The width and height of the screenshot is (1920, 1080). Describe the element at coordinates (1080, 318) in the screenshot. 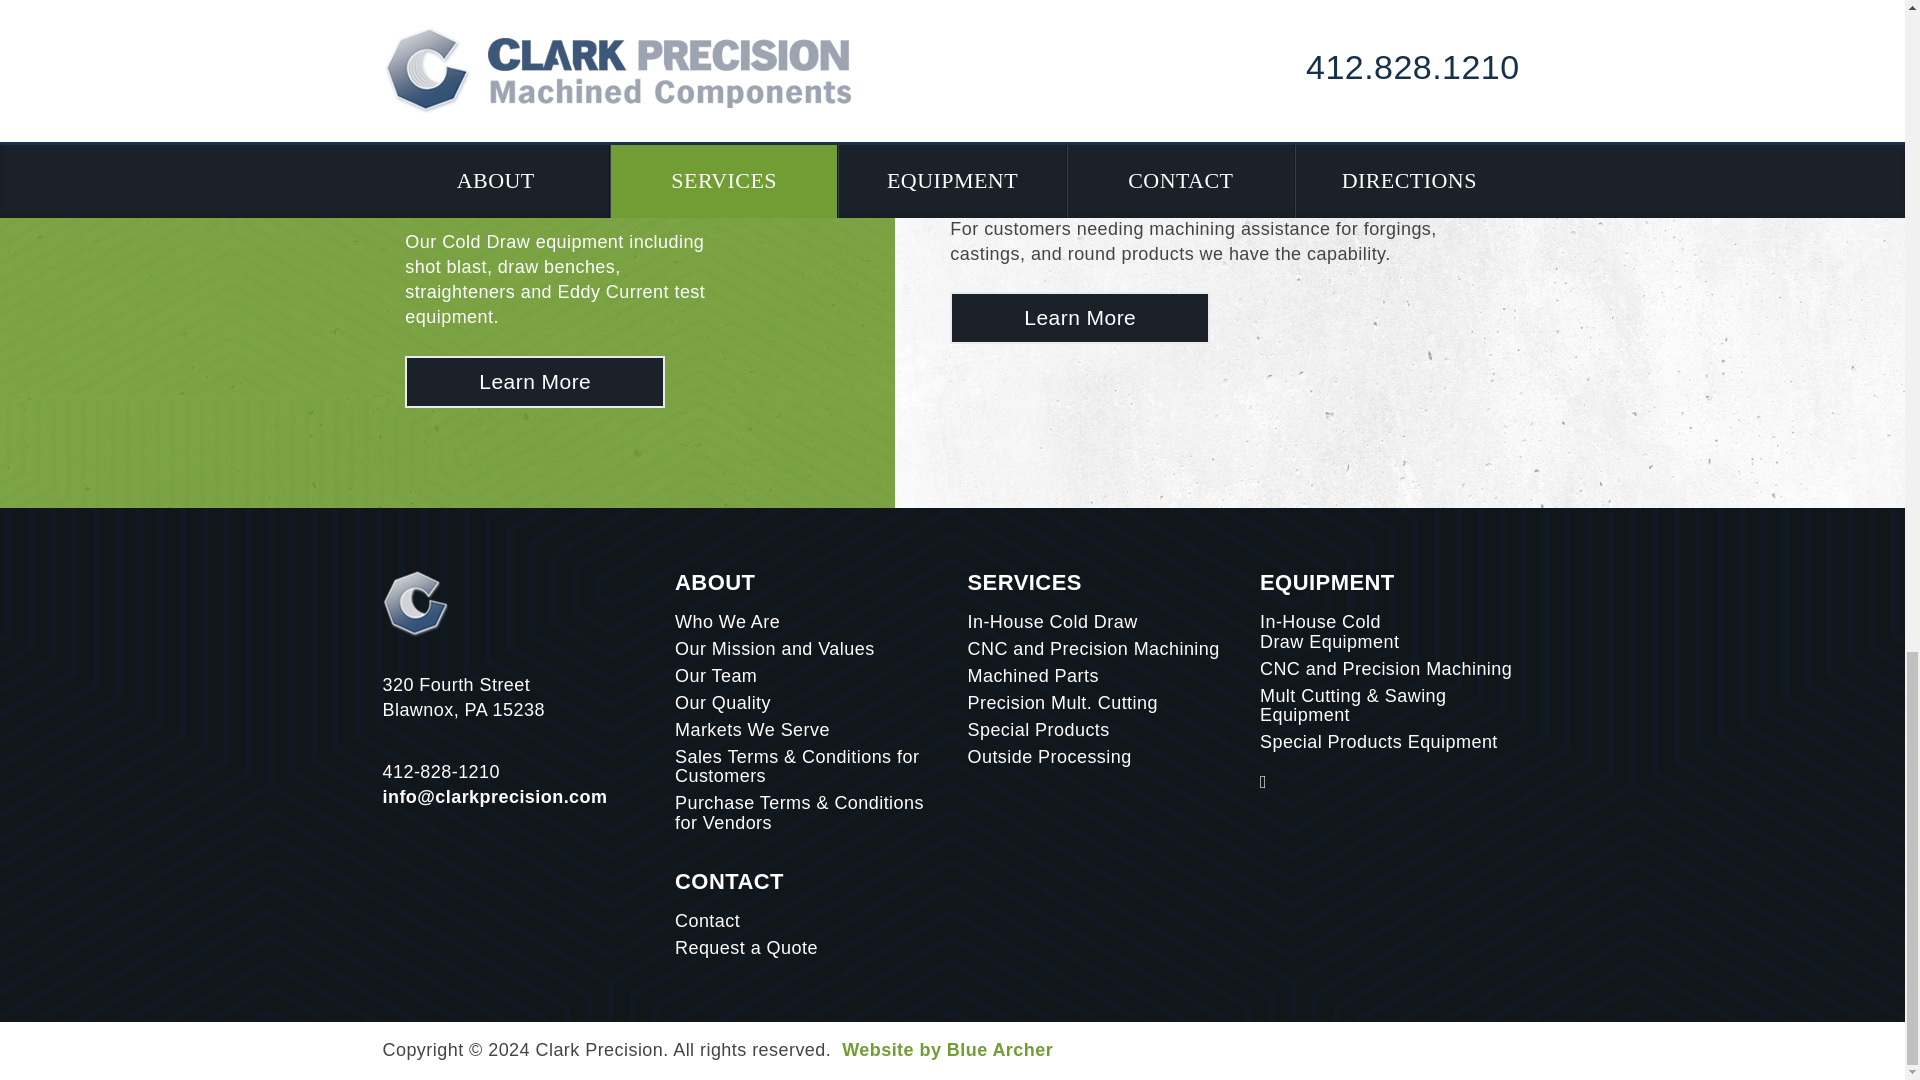

I see `Learn More` at that location.